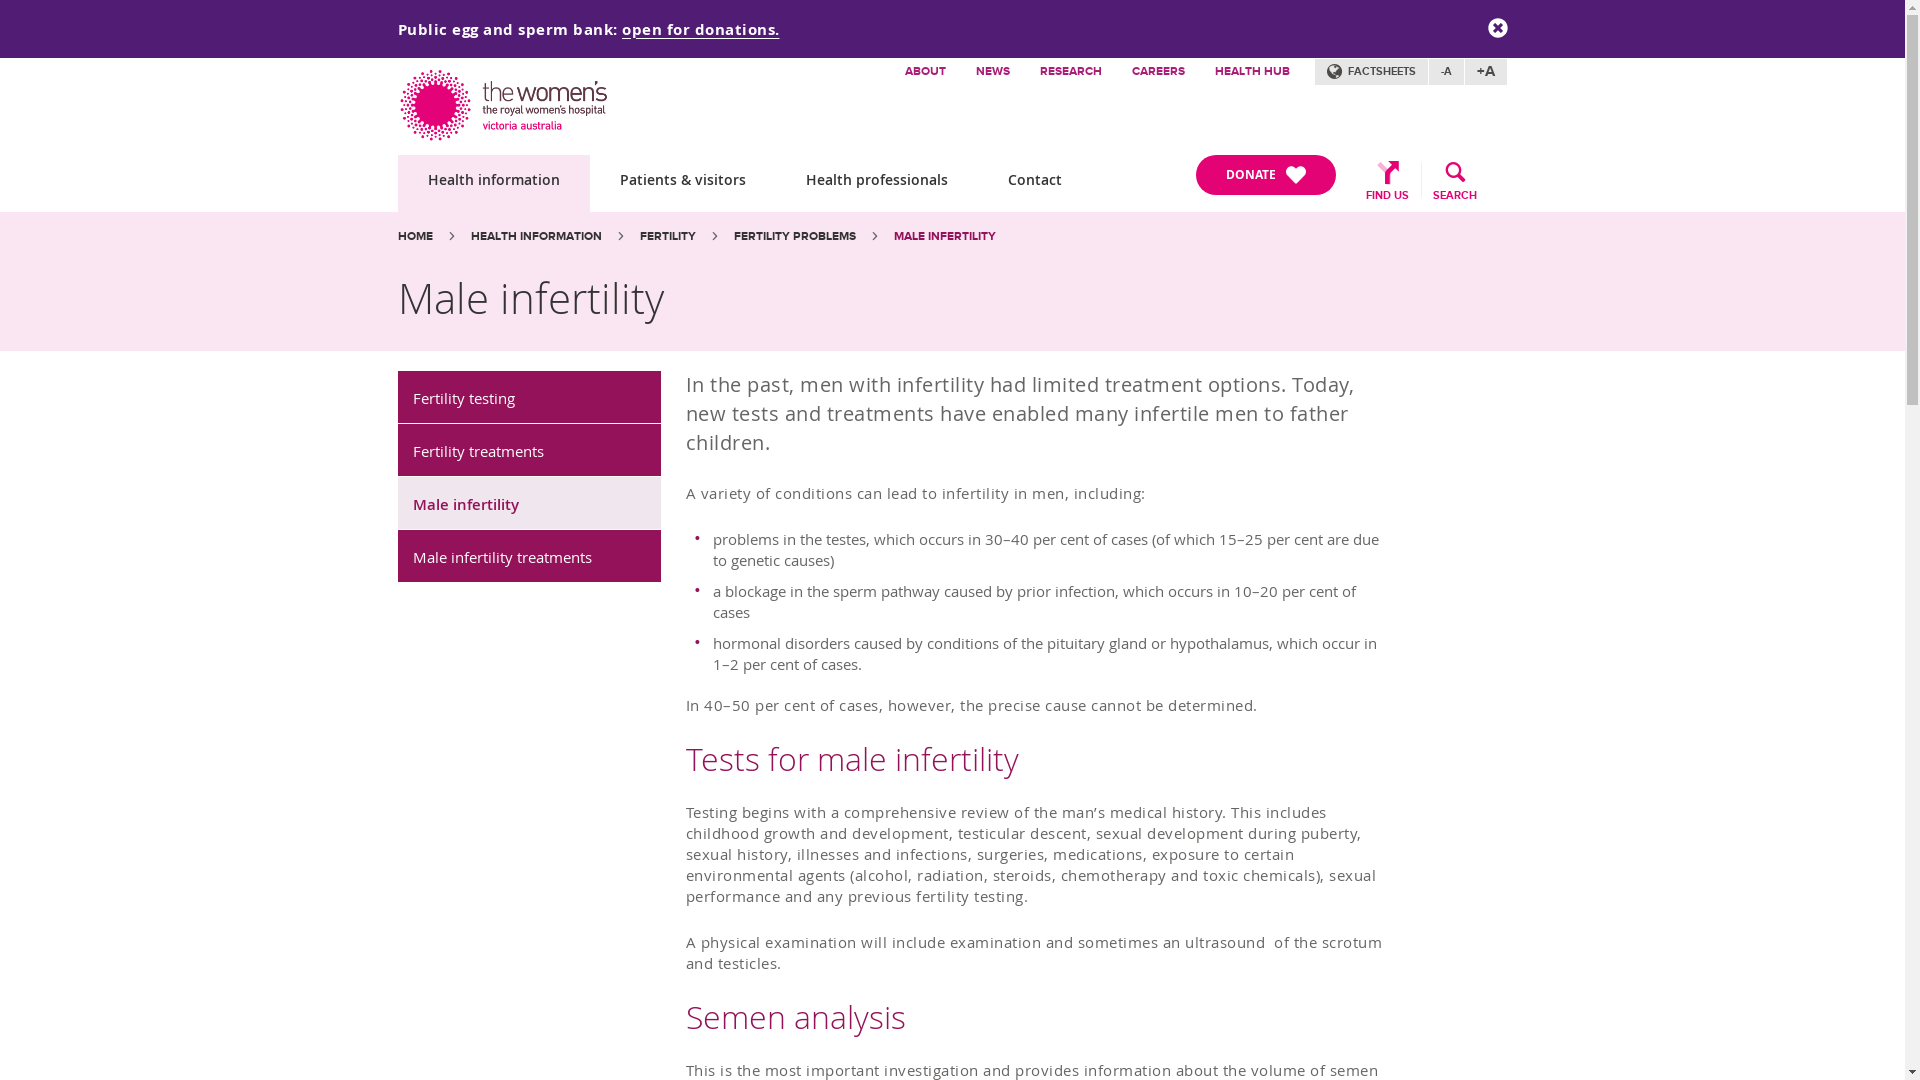 The width and height of the screenshot is (1920, 1080). I want to click on FIND US, so click(1378, 177).